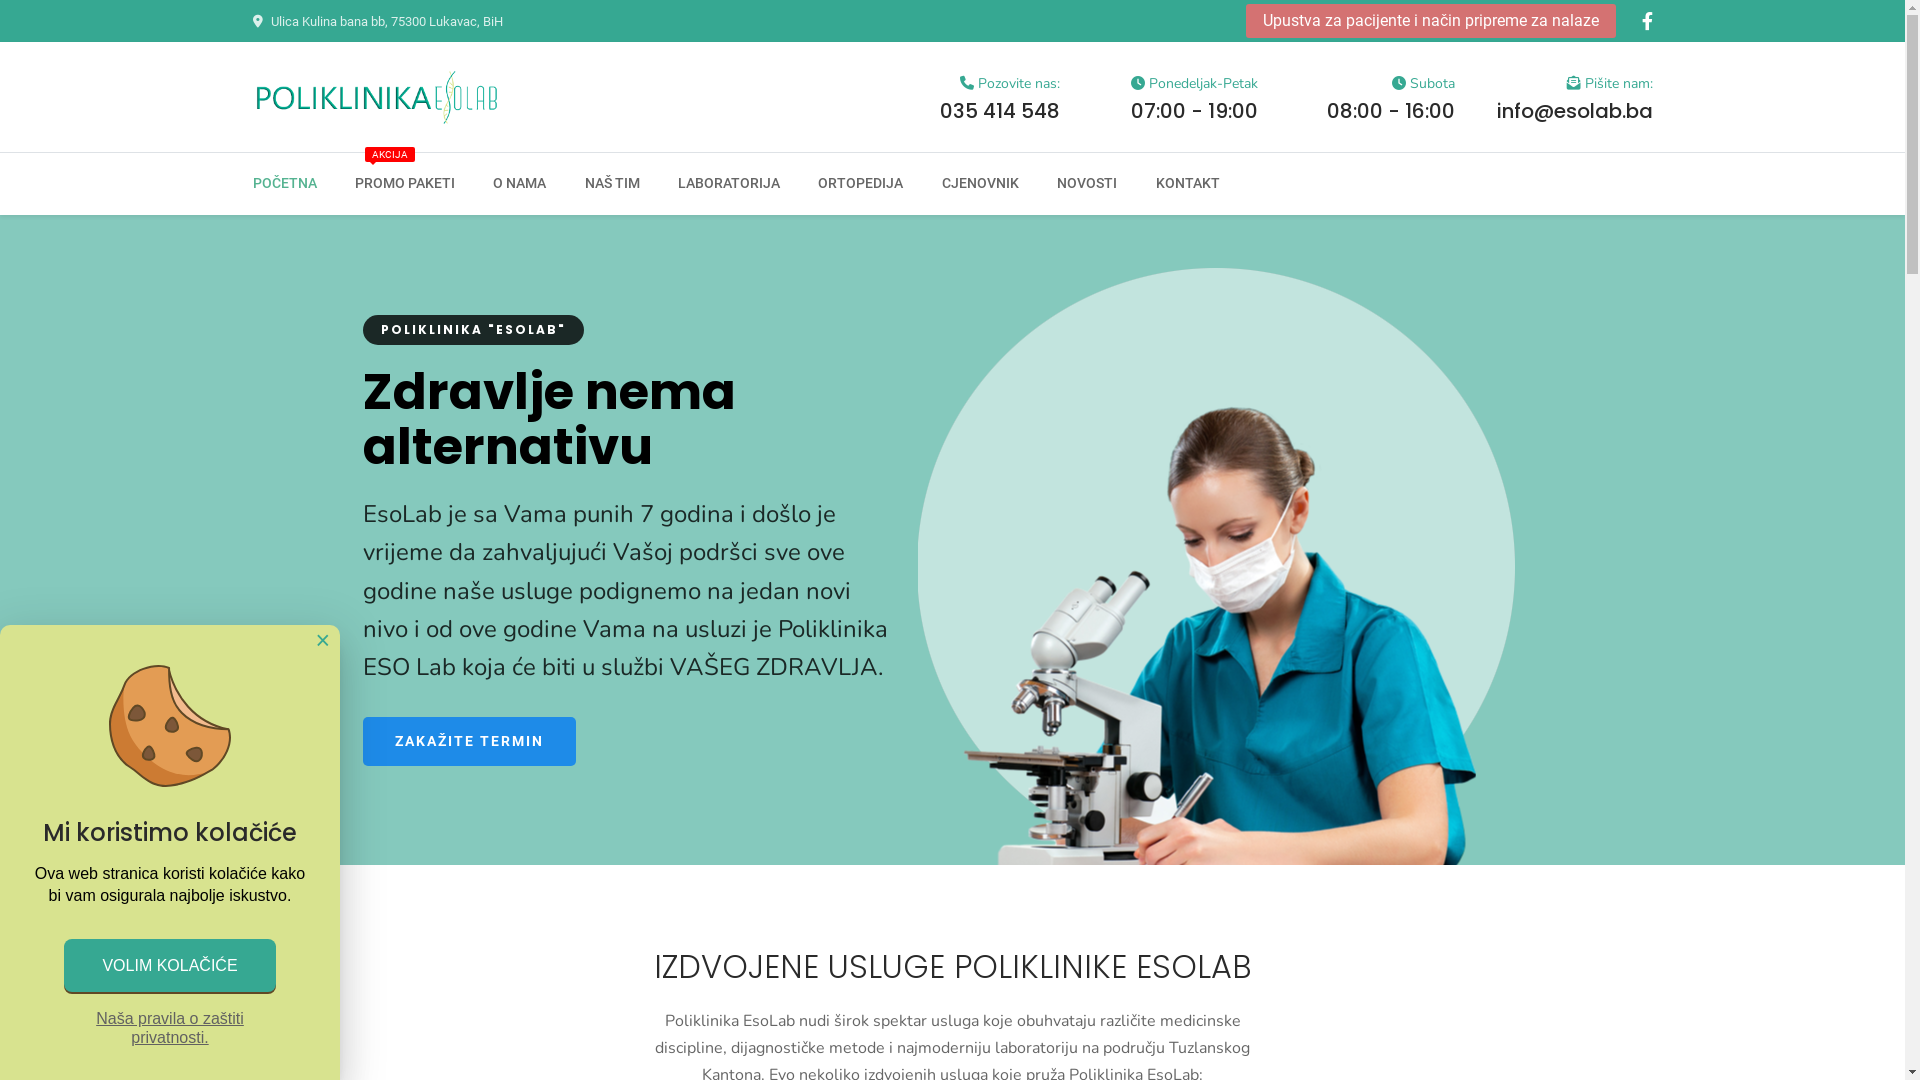 The image size is (1920, 1080). Describe the element at coordinates (1648, 22) in the screenshot. I see `Facebook` at that location.